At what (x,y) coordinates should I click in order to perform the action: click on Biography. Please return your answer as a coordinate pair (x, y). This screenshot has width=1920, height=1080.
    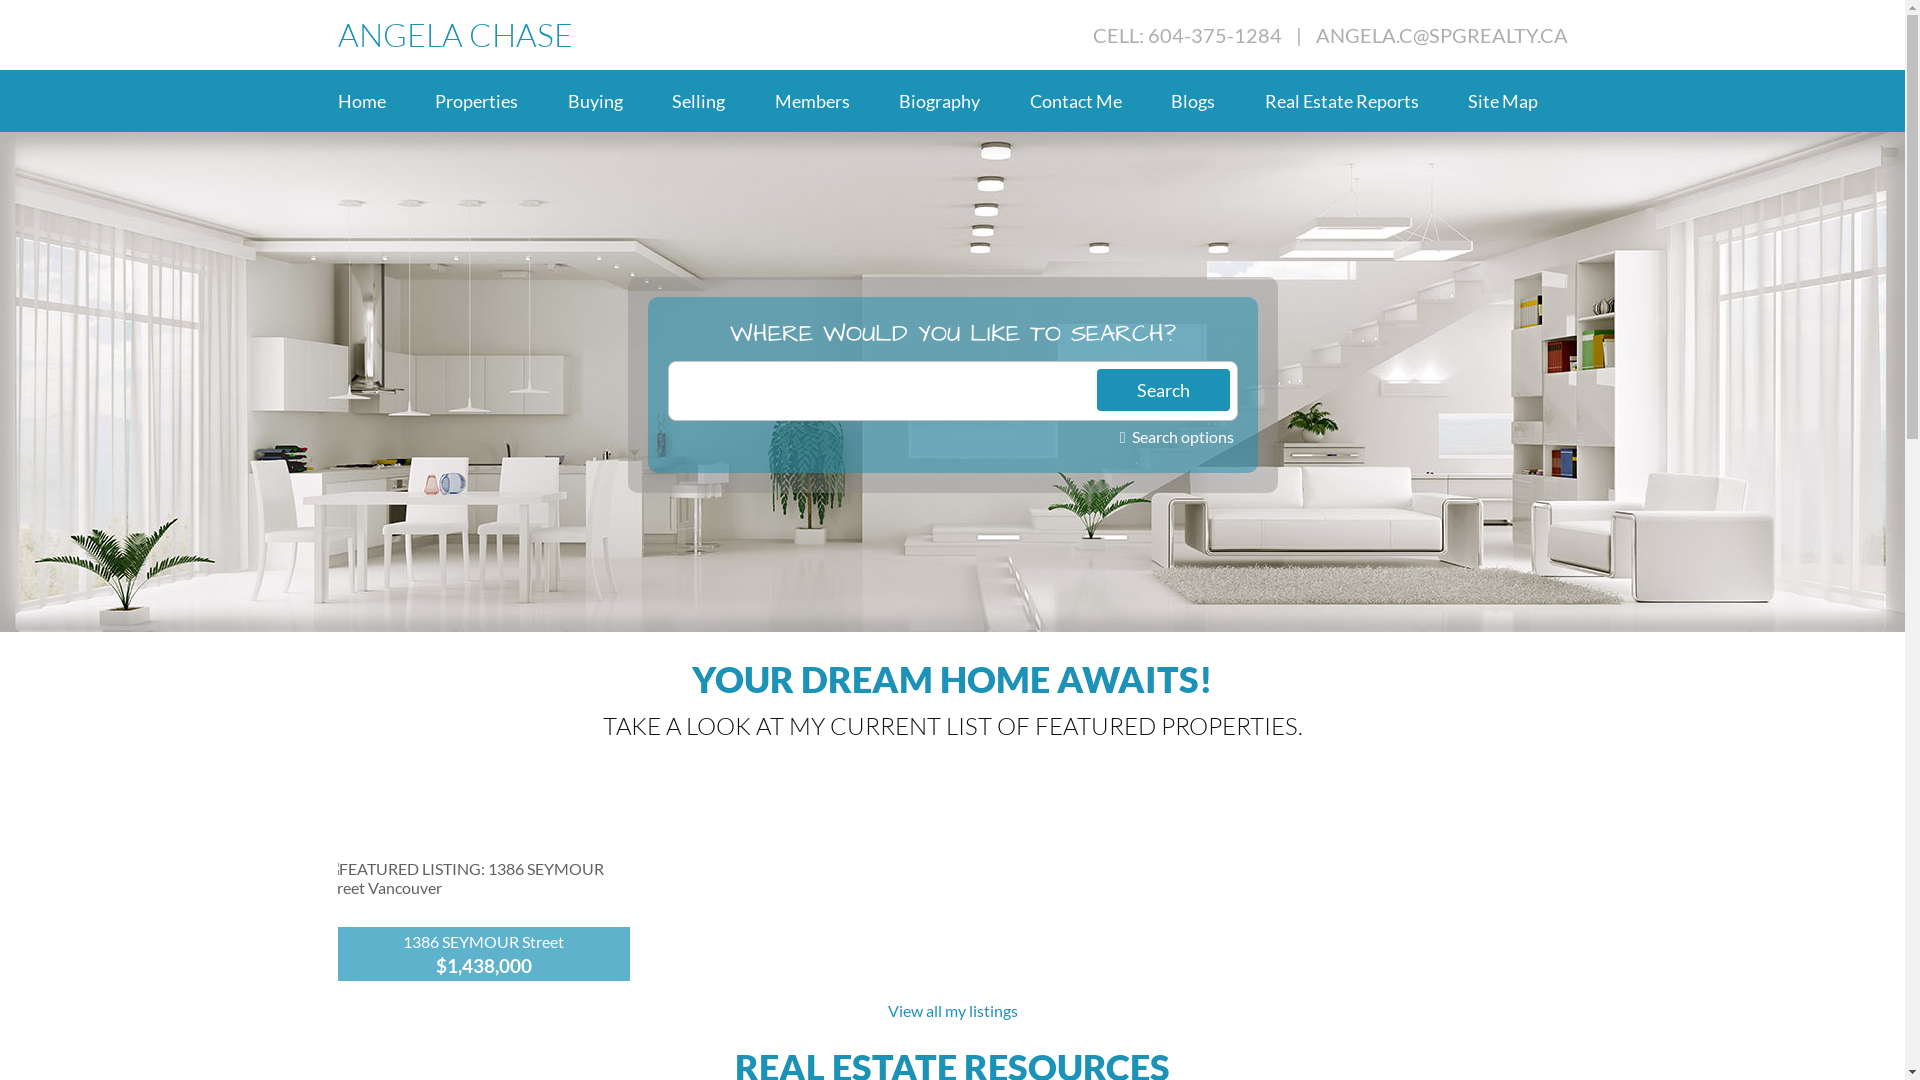
    Looking at the image, I should click on (954, 101).